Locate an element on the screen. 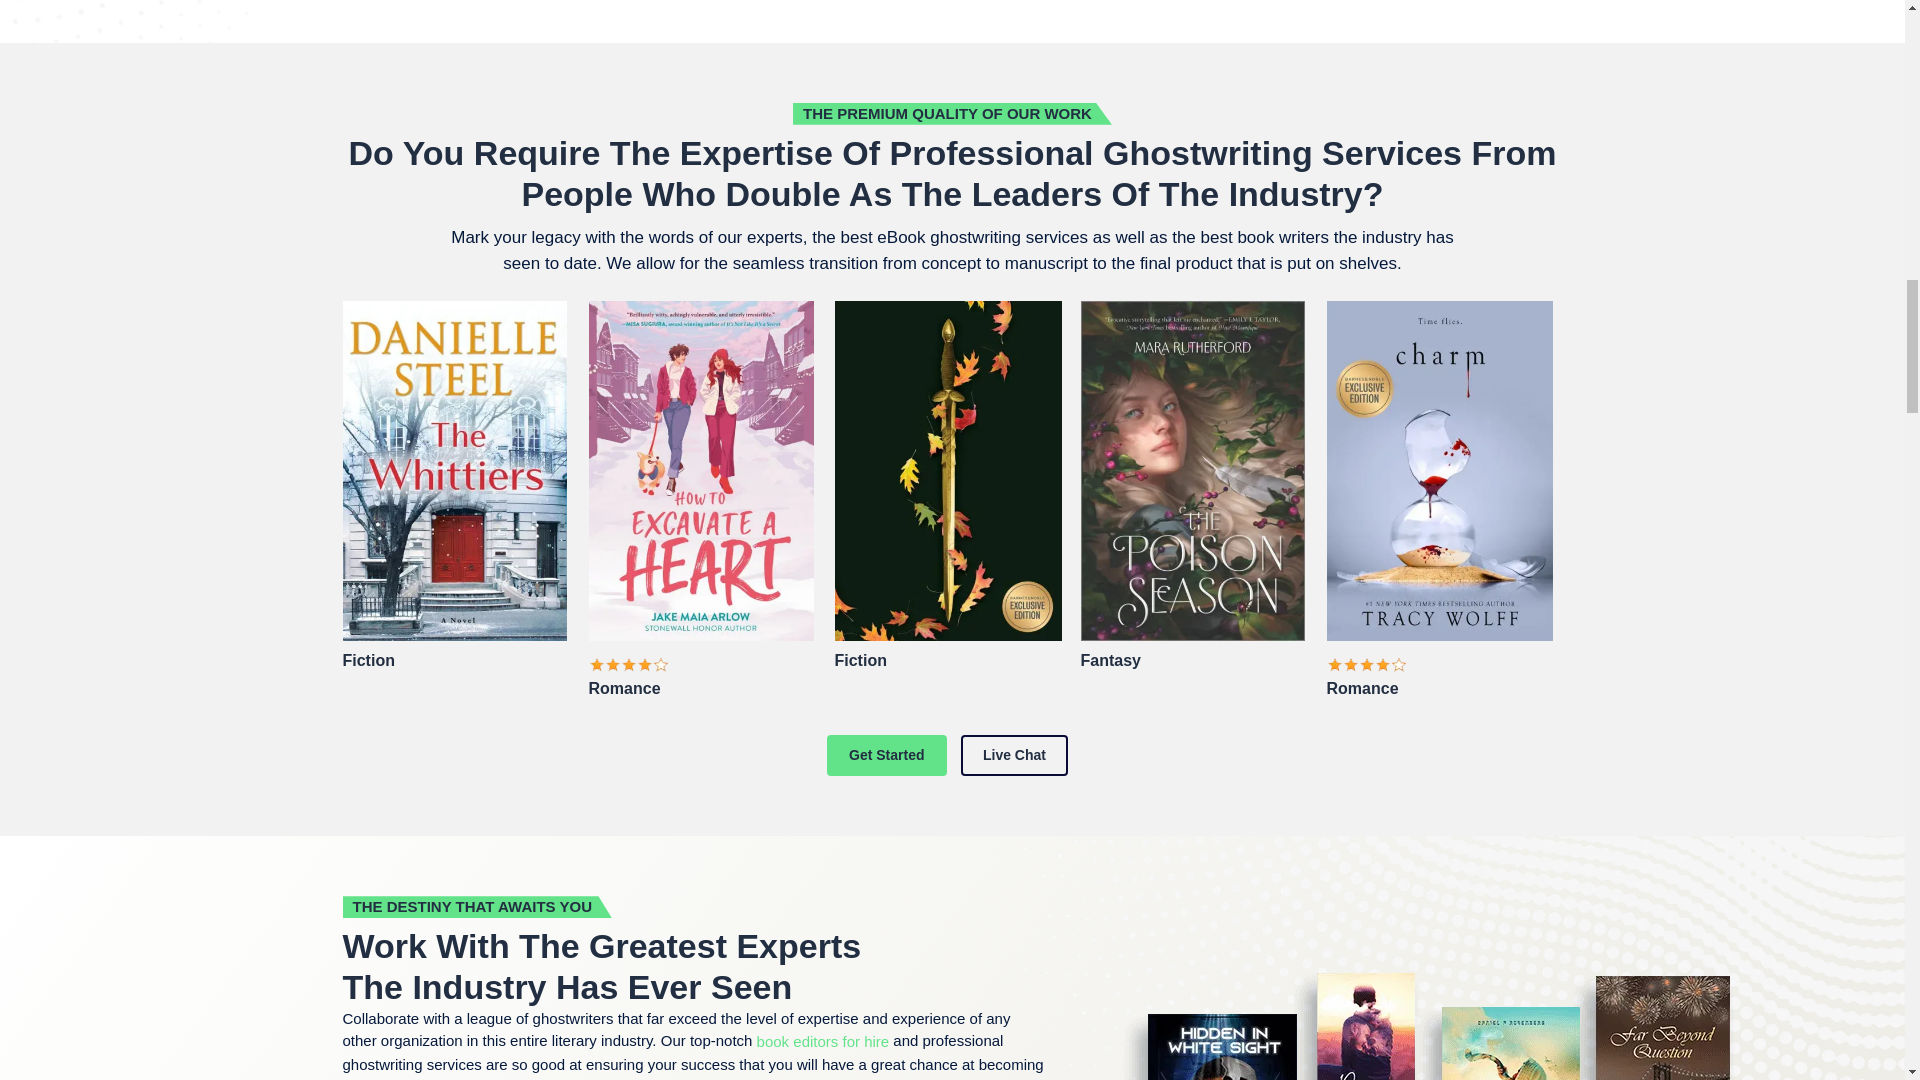 Image resolution: width=1920 pixels, height=1080 pixels. Get Started is located at coordinates (886, 756).